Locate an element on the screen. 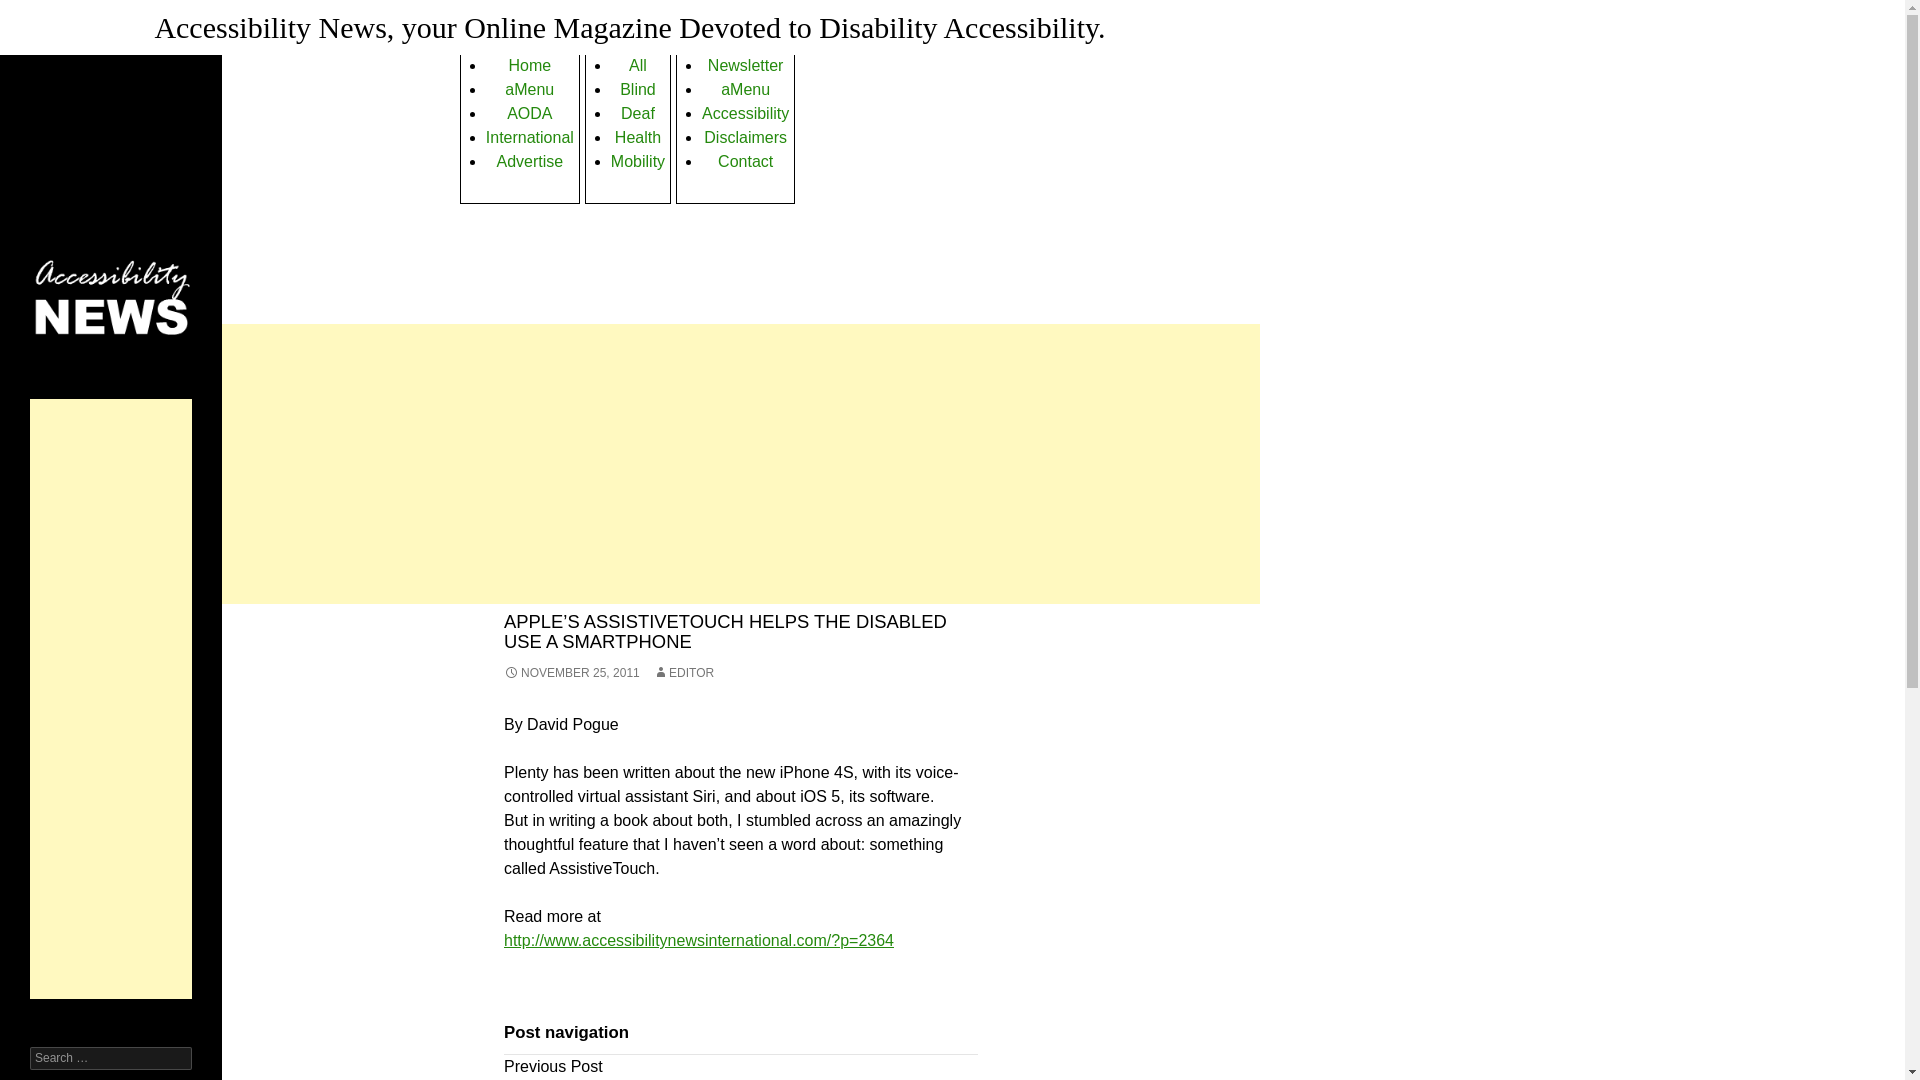  Main Menu is located at coordinates (190, 12).